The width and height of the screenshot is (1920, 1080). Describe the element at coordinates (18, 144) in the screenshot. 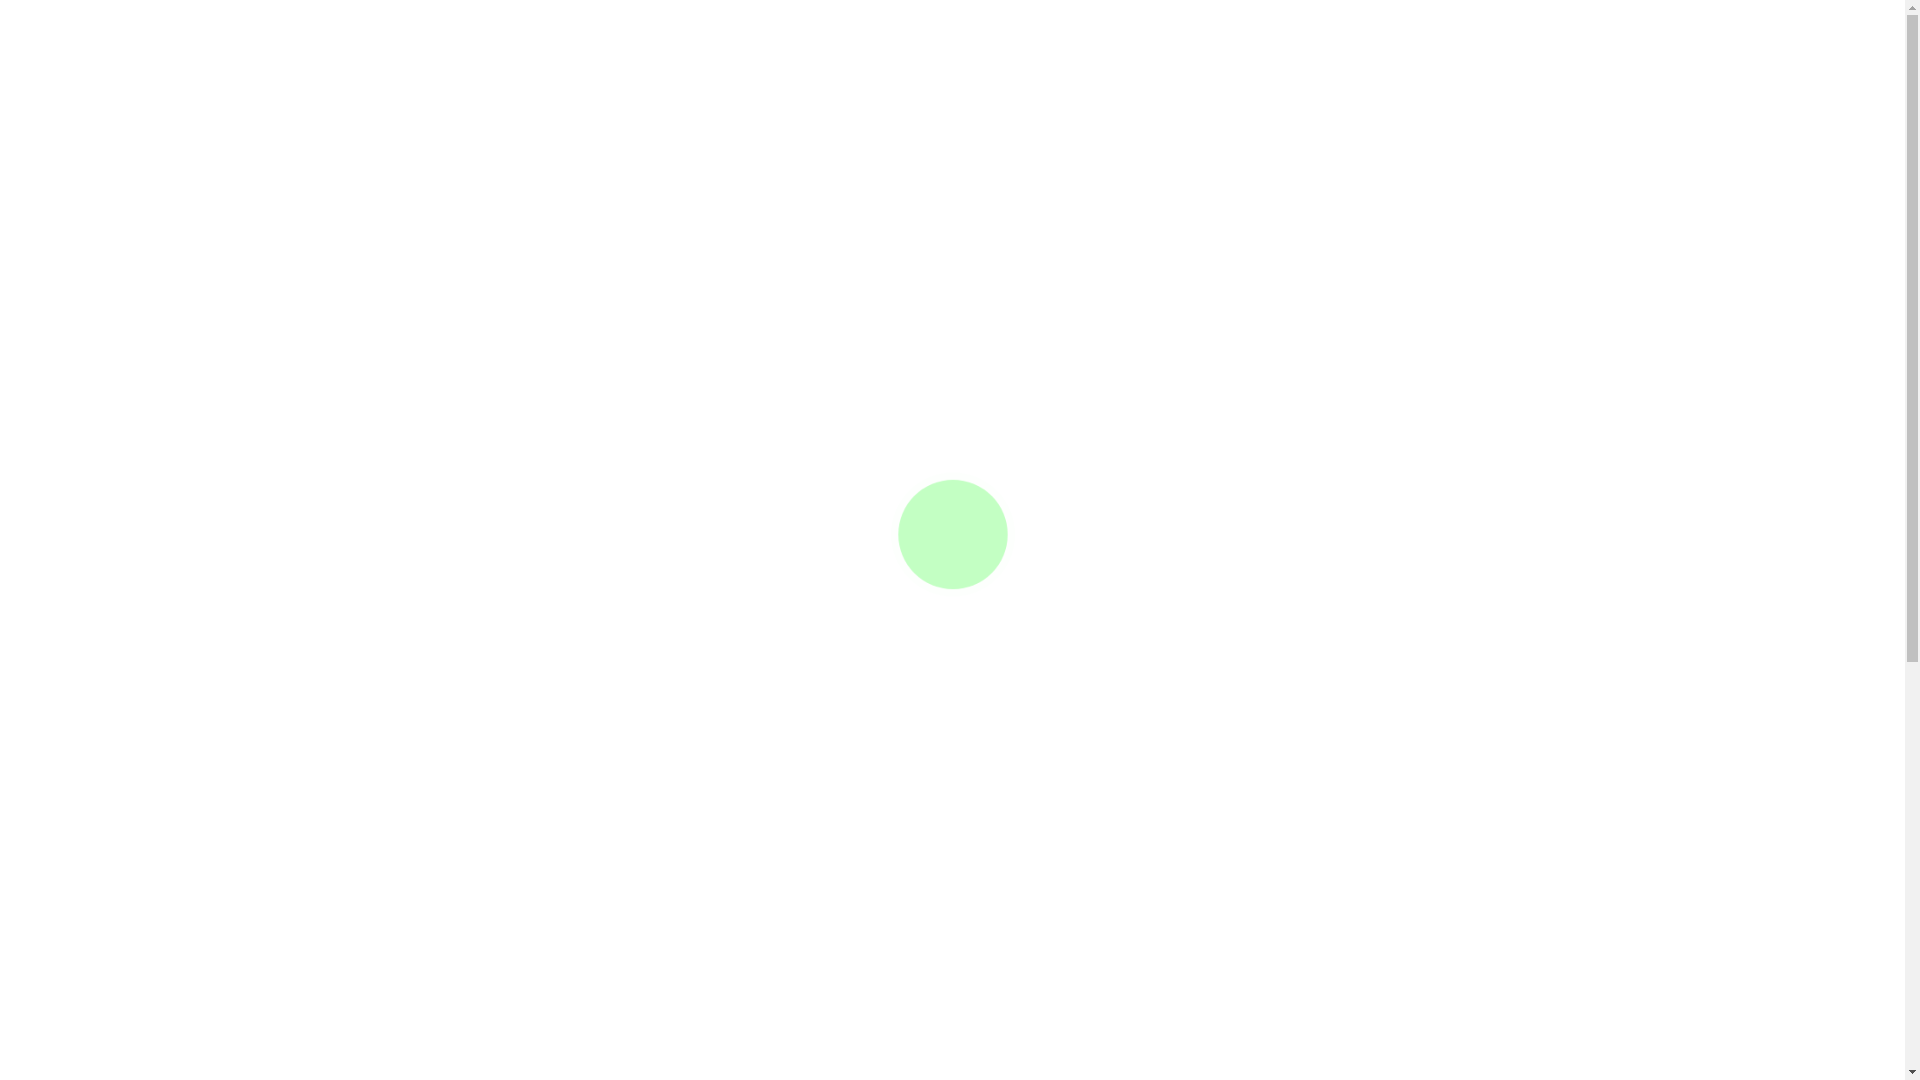

I see `Toggle Sliding Bar Area` at that location.